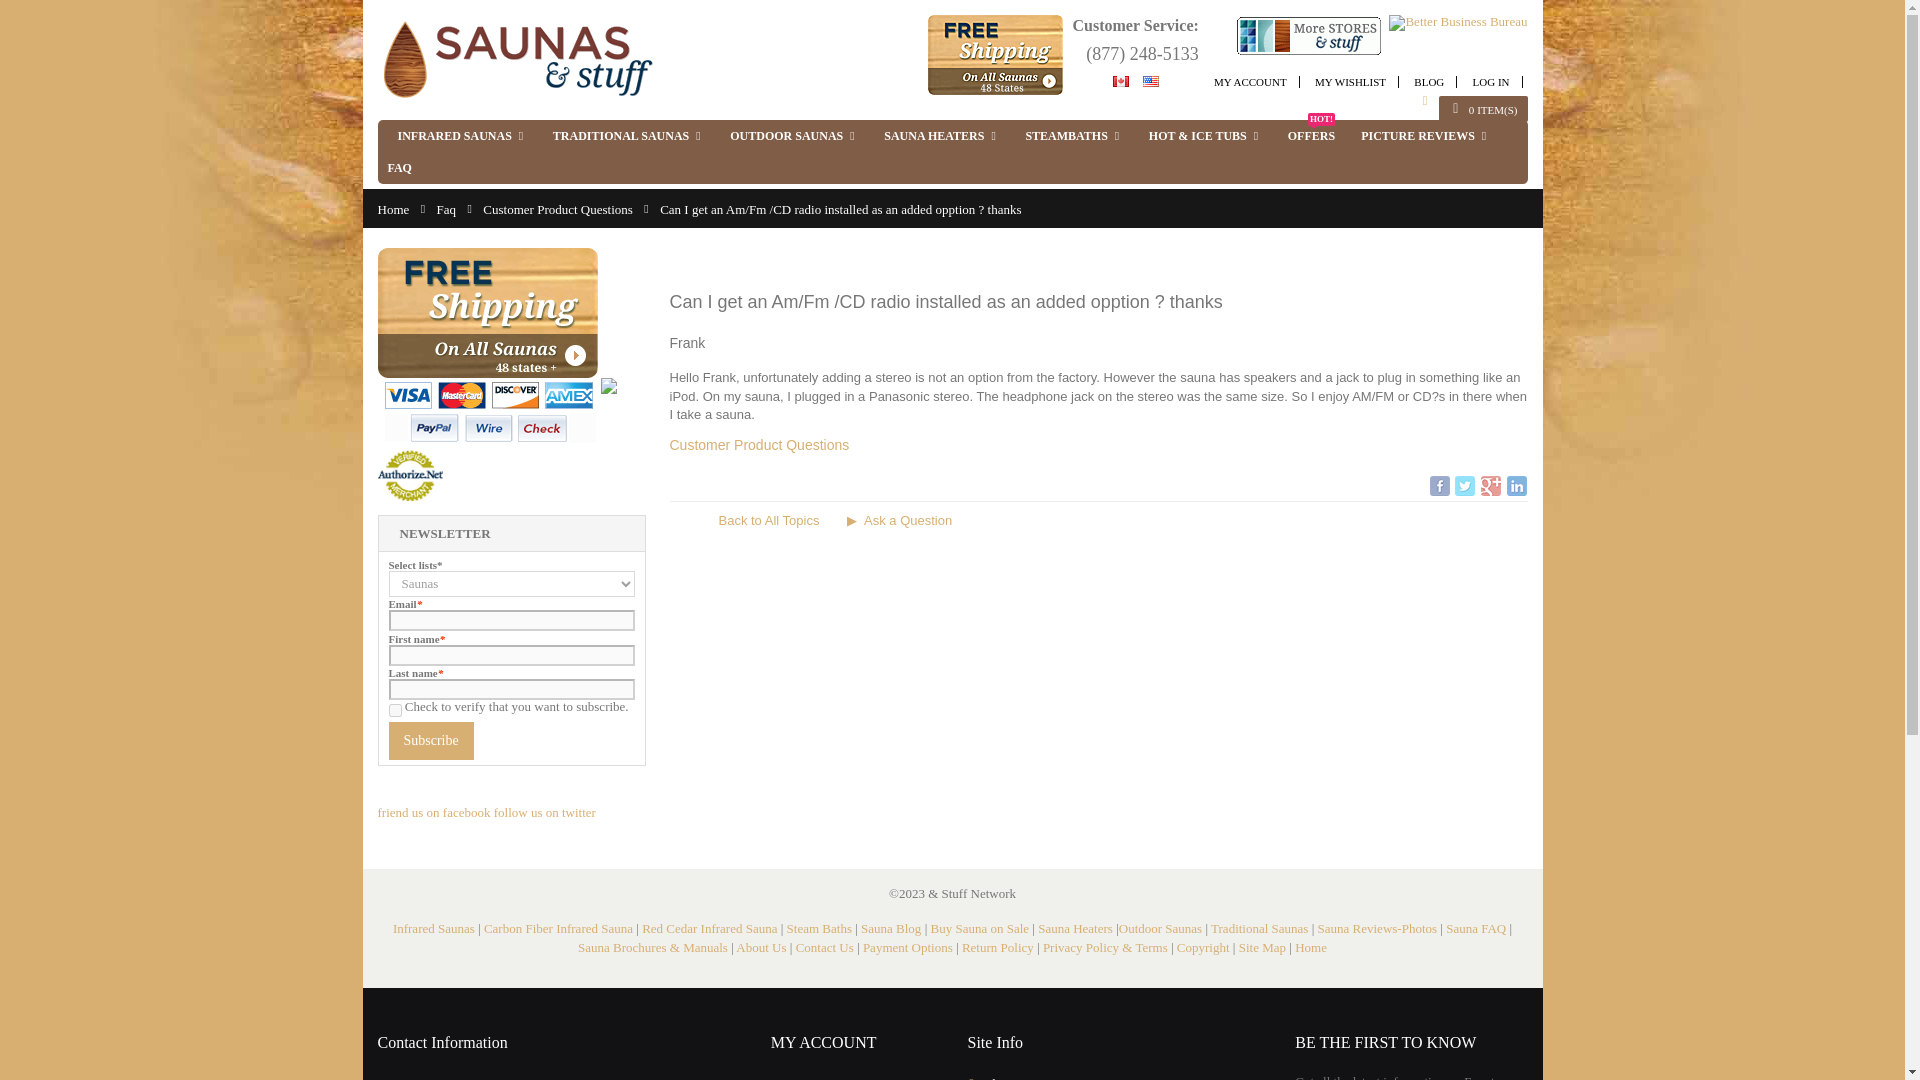 This screenshot has width=1920, height=1080. Describe the element at coordinates (410, 456) in the screenshot. I see `Authorize Dot Net` at that location.